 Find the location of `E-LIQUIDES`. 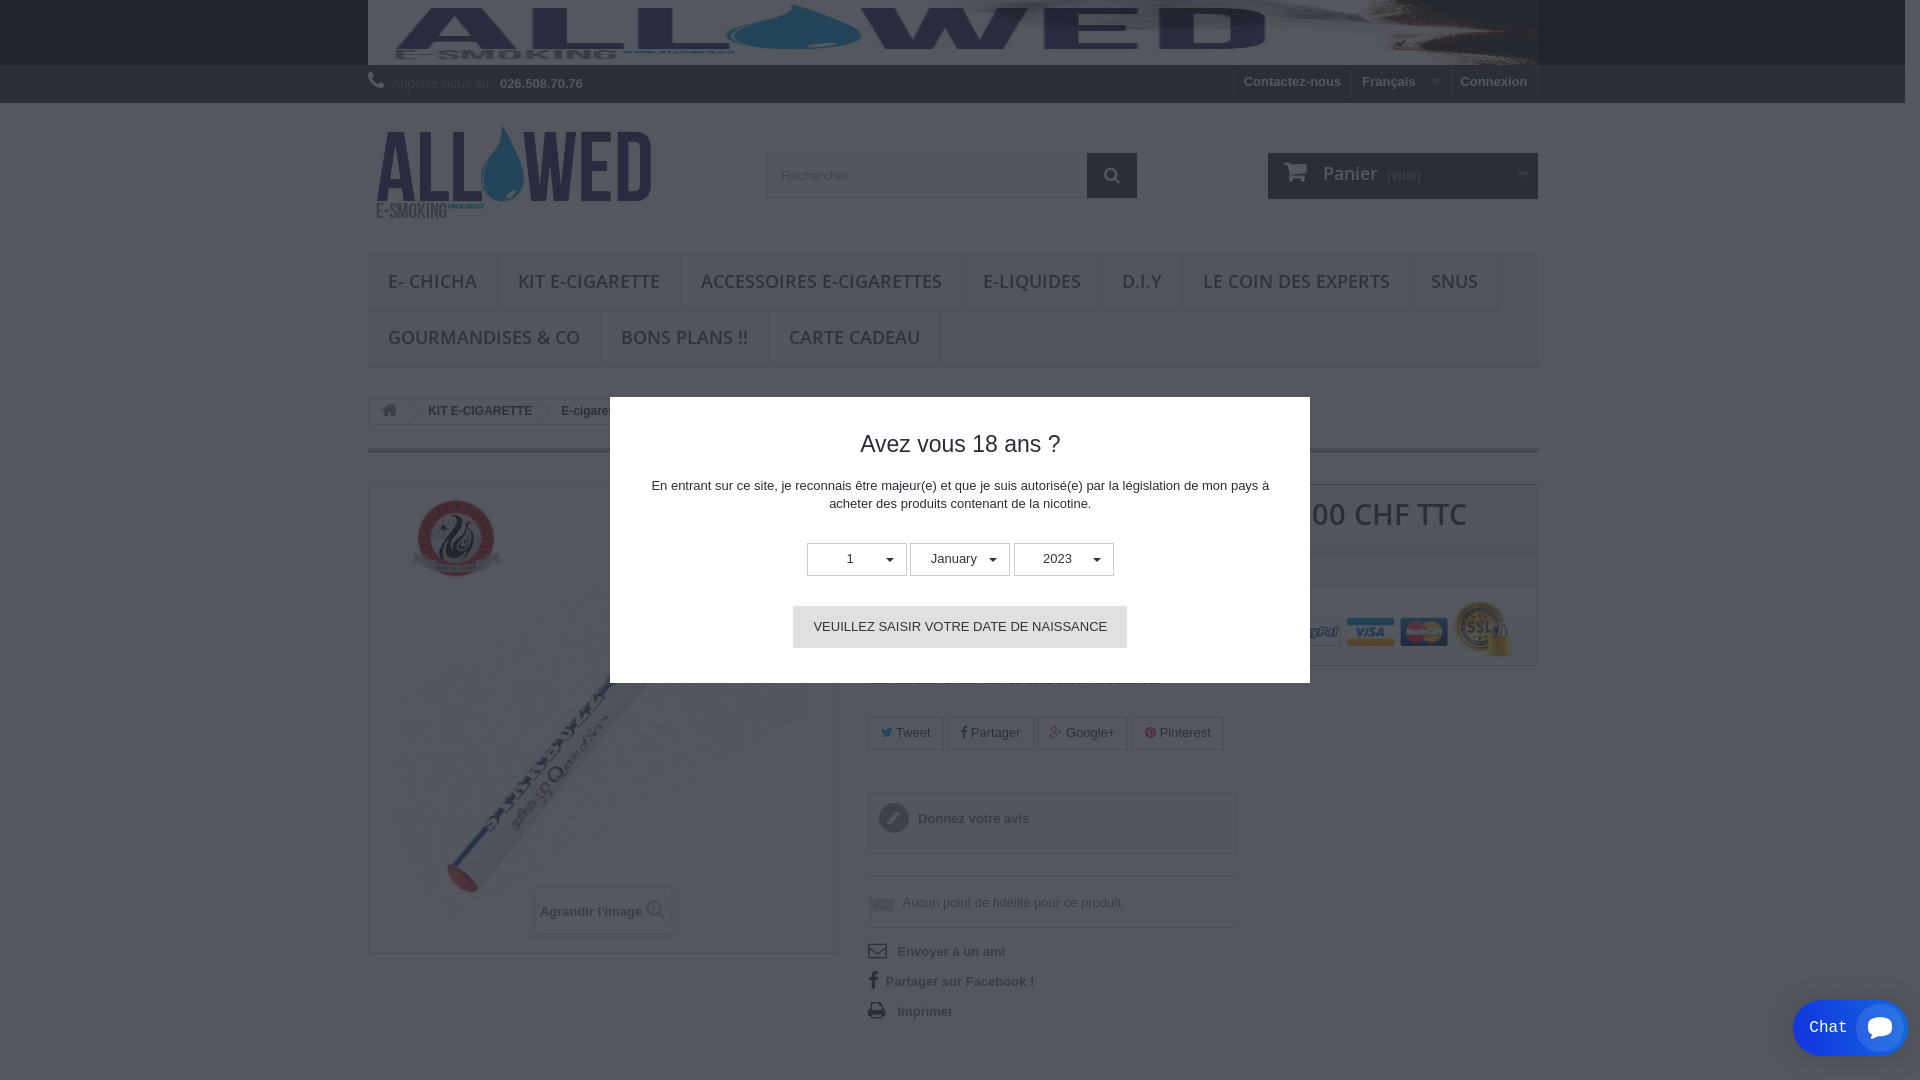

E-LIQUIDES is located at coordinates (1031, 282).